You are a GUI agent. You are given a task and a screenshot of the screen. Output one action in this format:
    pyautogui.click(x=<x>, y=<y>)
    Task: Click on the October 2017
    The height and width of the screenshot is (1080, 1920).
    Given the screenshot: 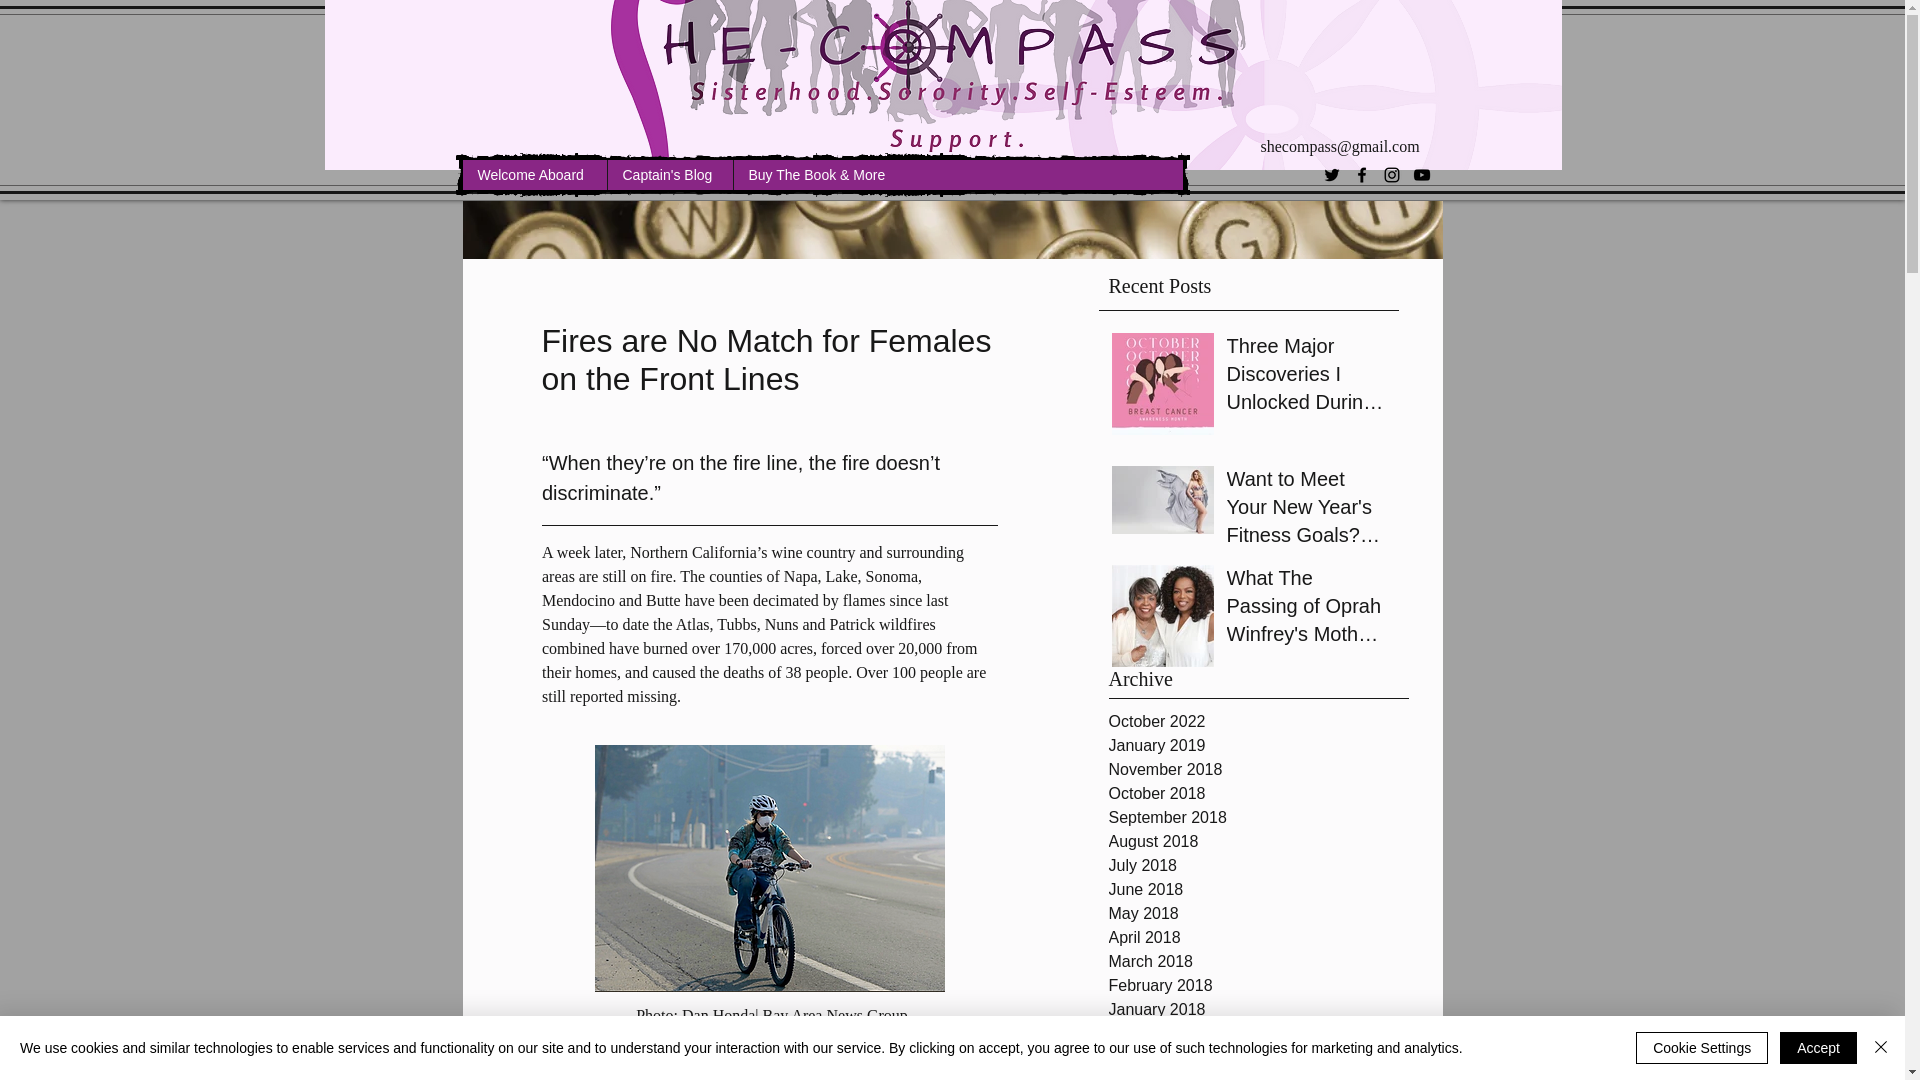 What is the action you would take?
    pyautogui.click(x=1257, y=1075)
    